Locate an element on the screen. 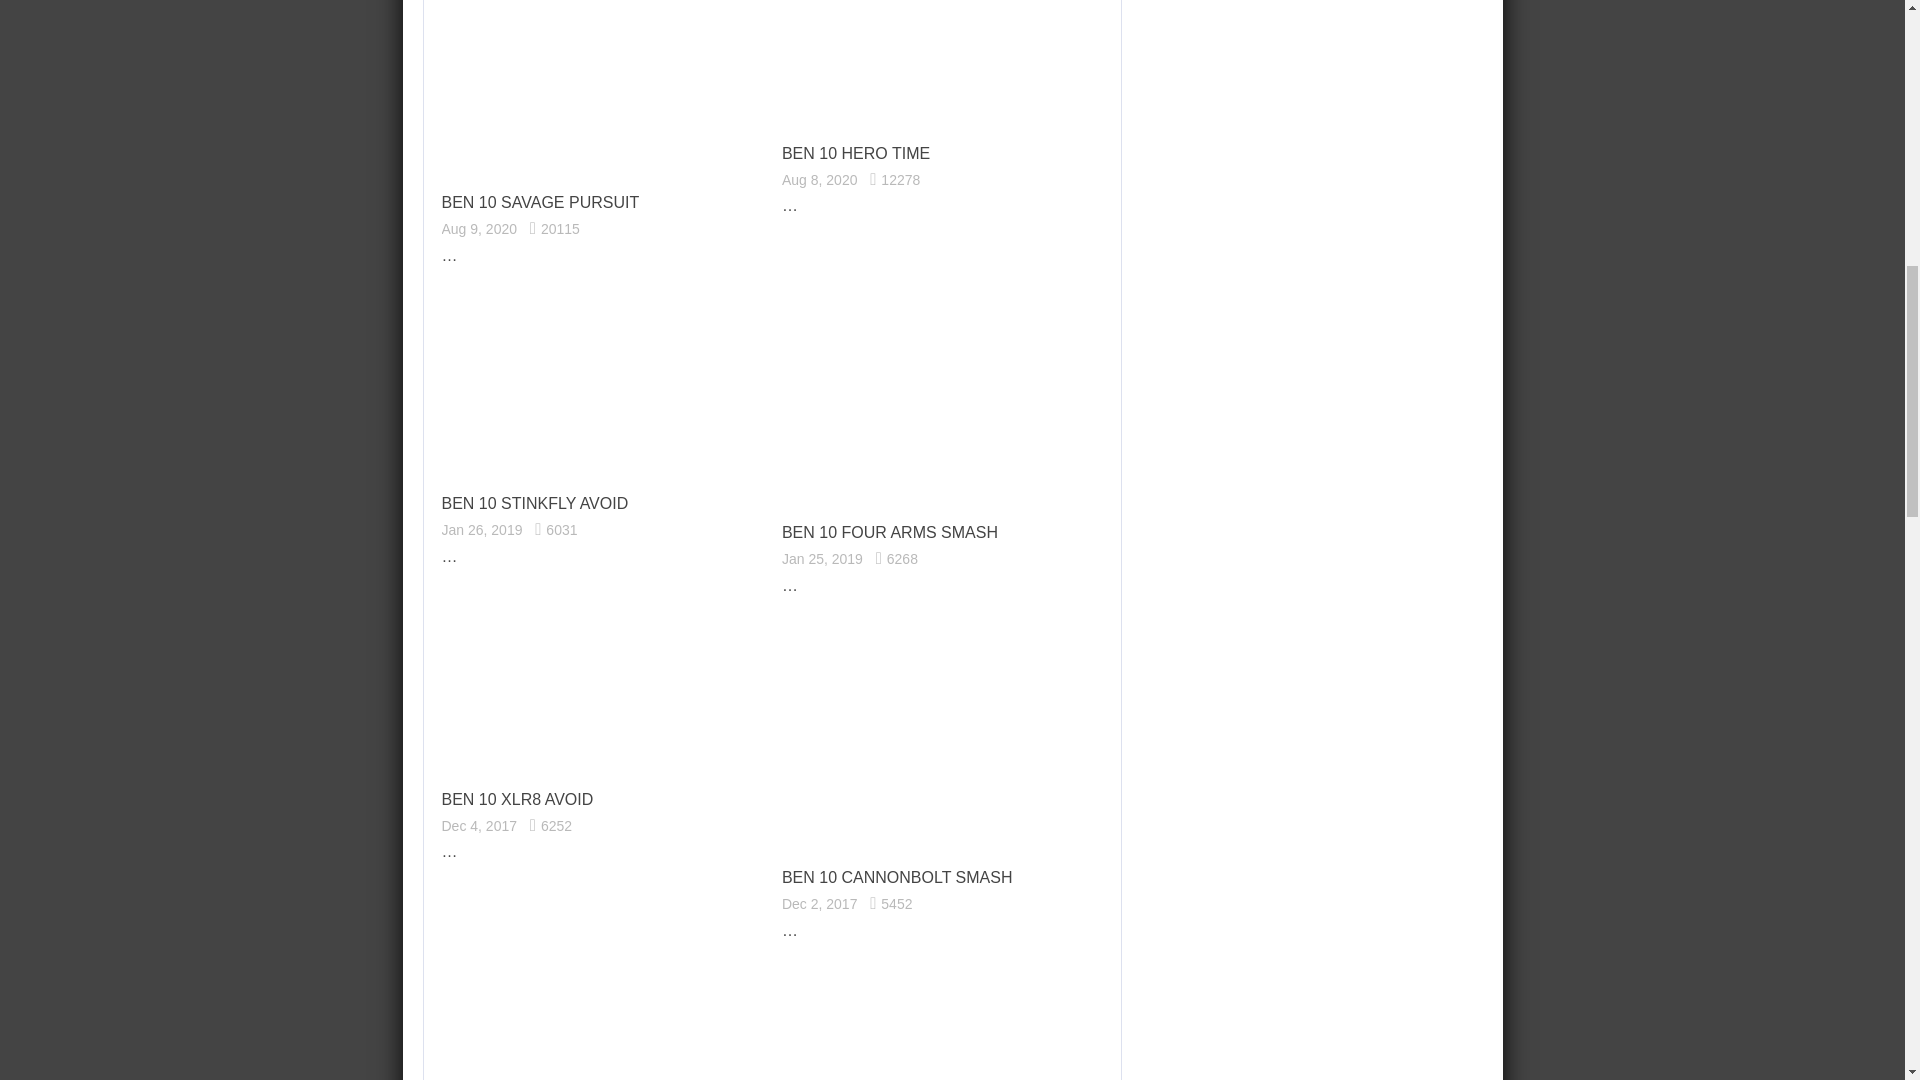 The image size is (1920, 1080). Ben 10 Cannonbolt Smash is located at coordinates (897, 877).